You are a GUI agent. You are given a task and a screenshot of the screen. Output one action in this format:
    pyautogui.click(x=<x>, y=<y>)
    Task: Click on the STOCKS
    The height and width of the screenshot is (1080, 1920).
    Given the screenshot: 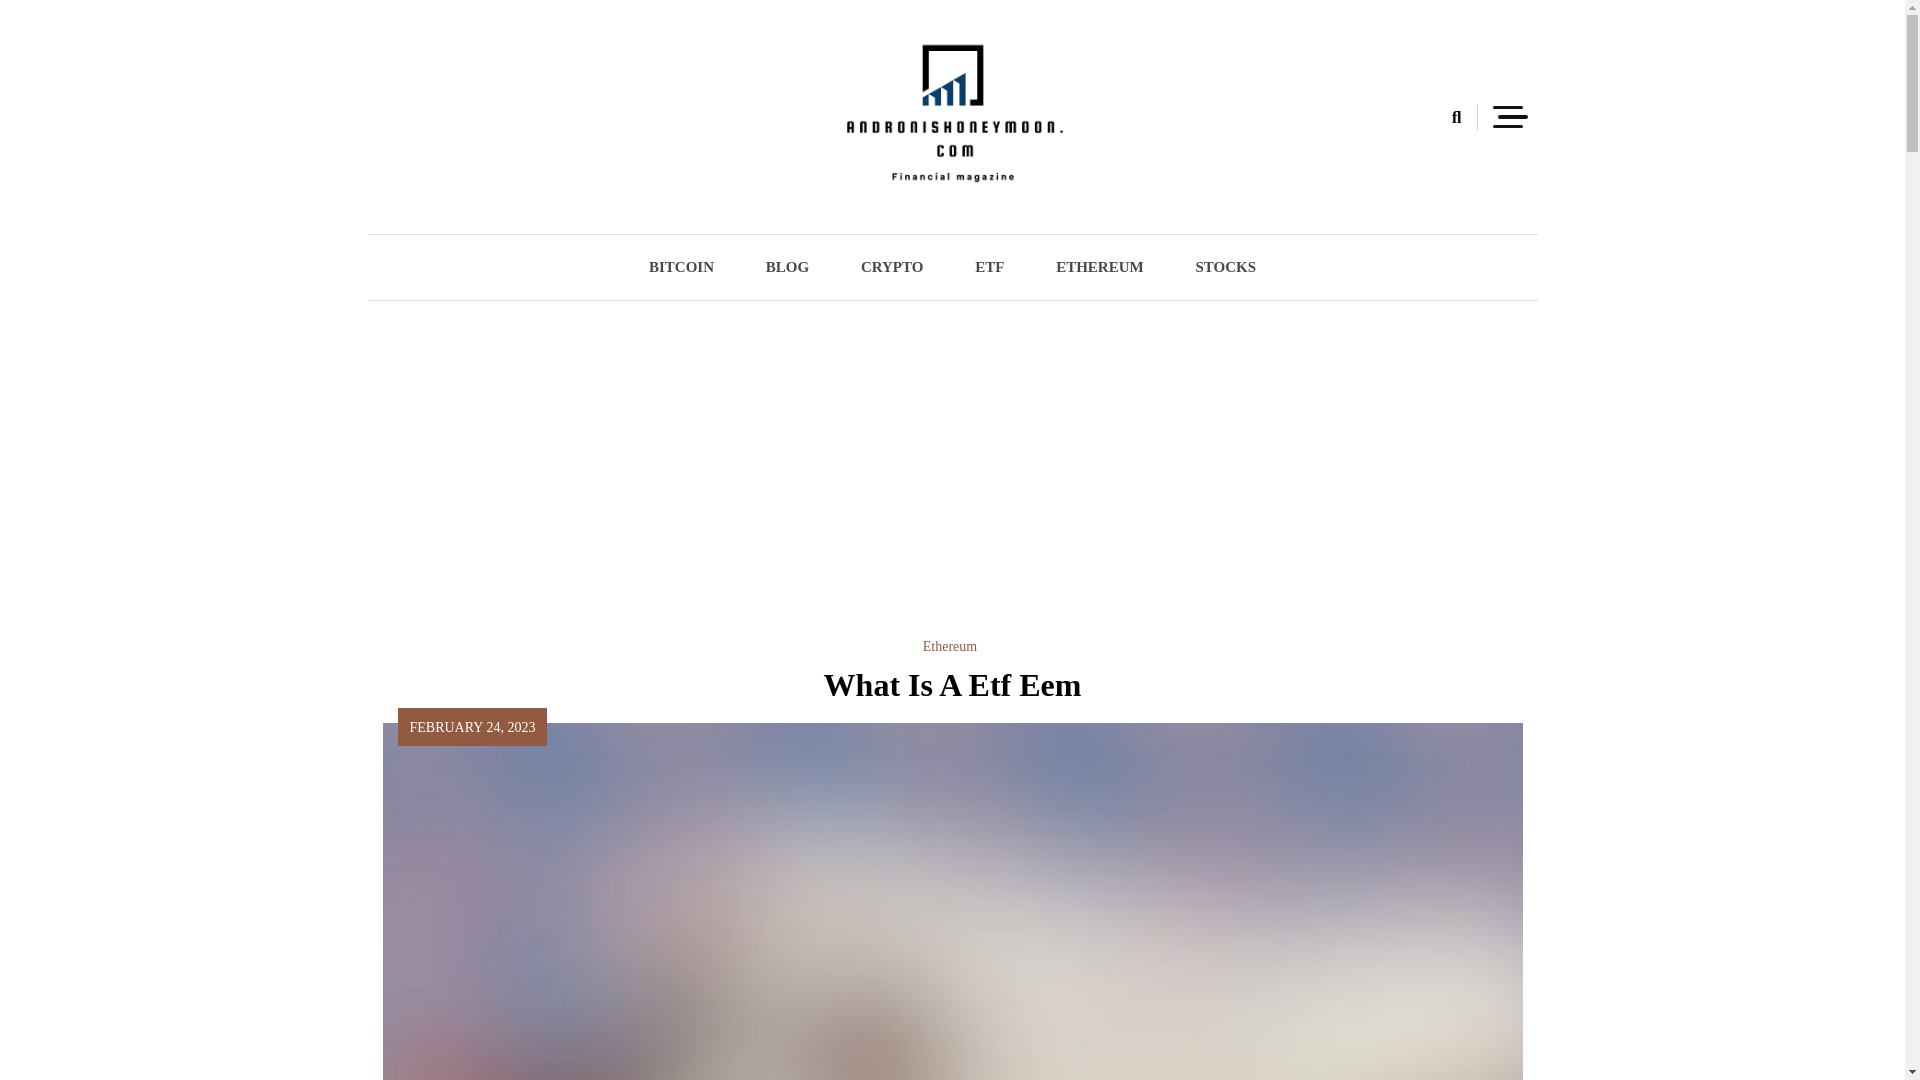 What is the action you would take?
    pyautogui.click(x=1226, y=268)
    